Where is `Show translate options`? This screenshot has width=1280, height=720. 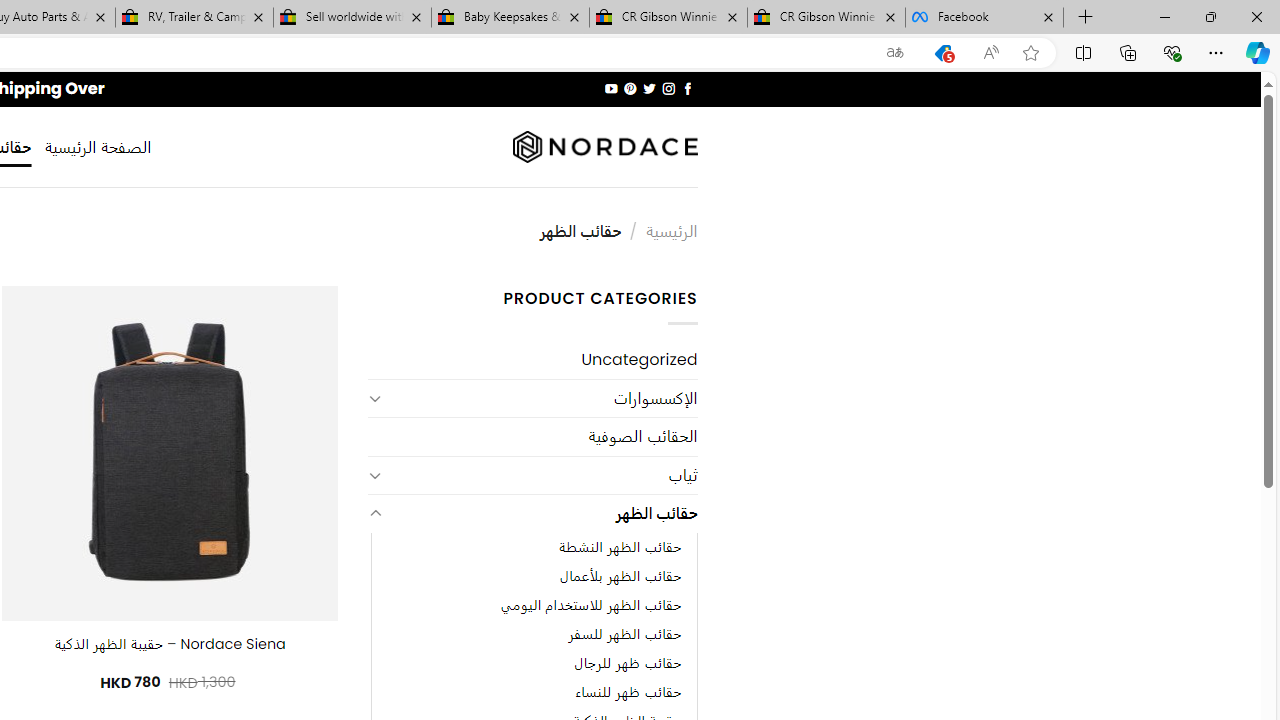
Show translate options is located at coordinates (895, 53).